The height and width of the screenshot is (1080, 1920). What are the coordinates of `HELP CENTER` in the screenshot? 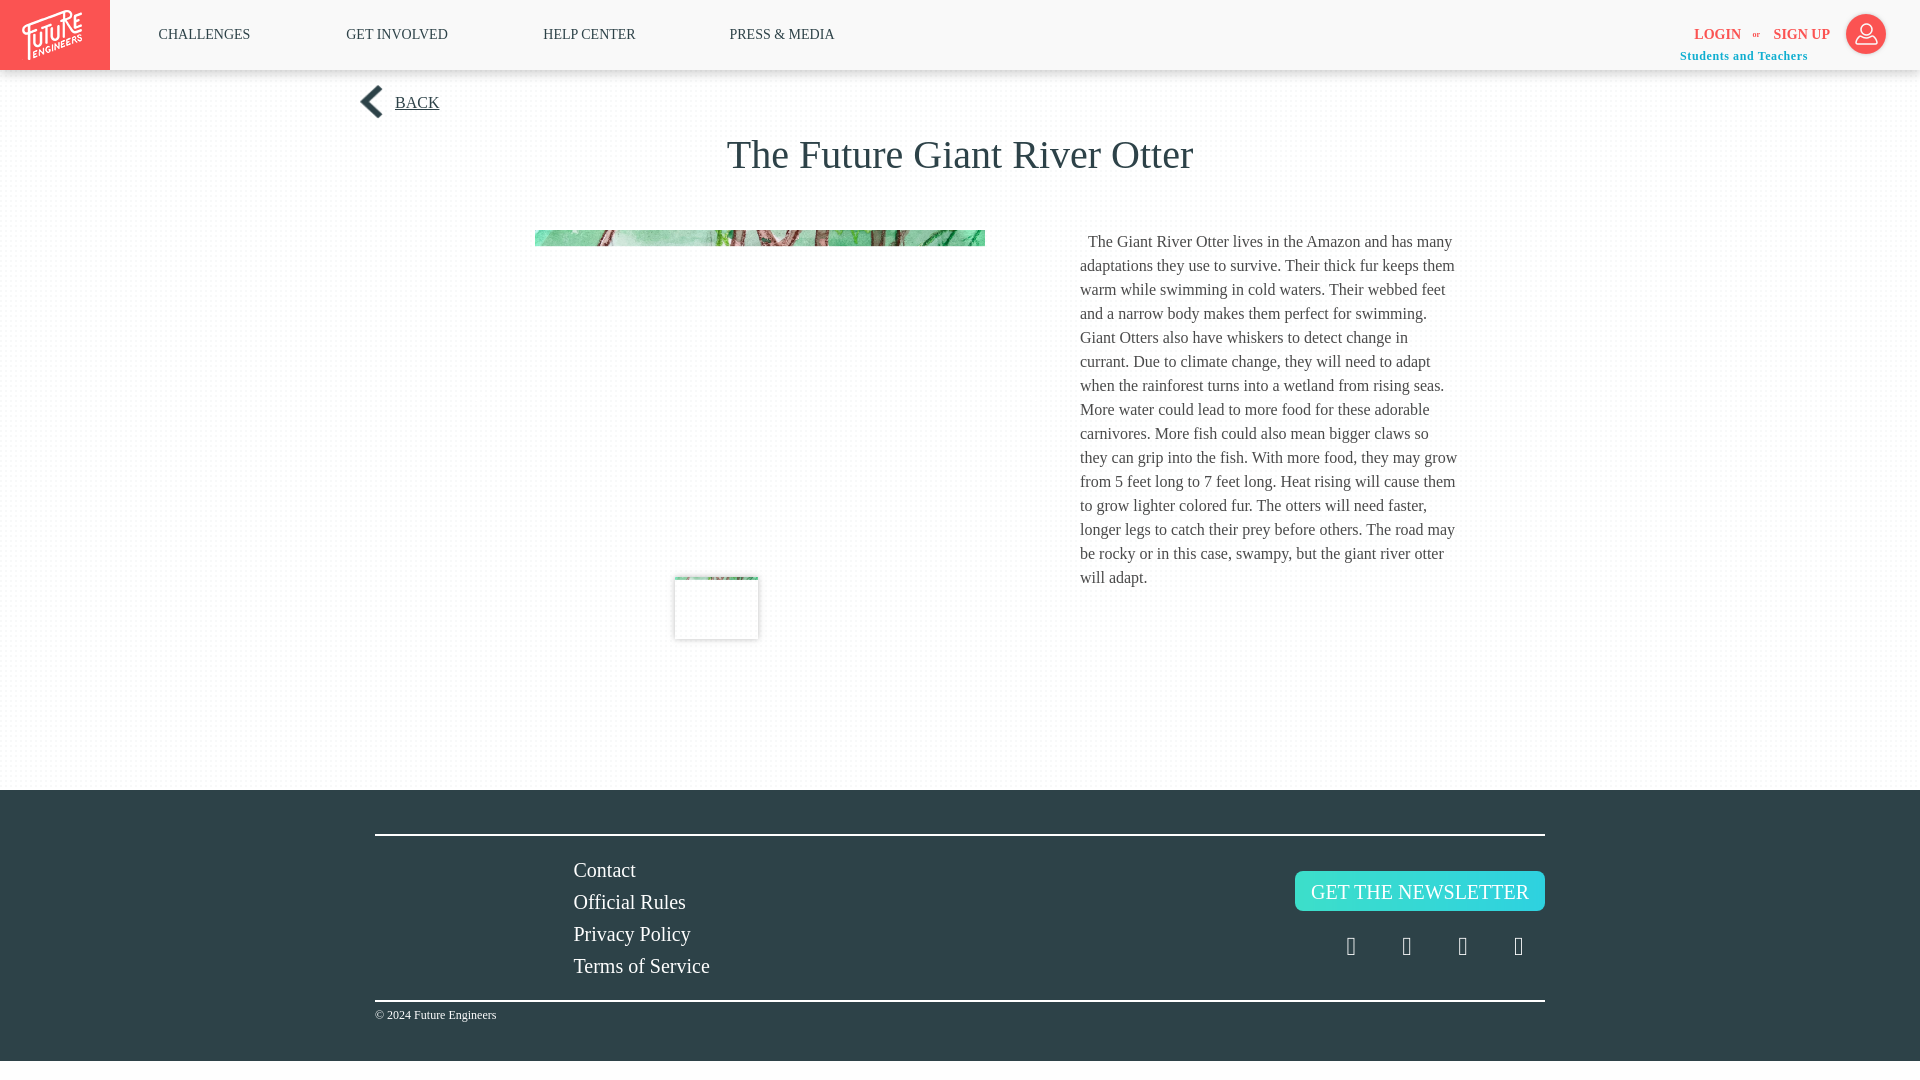 It's located at (589, 34).